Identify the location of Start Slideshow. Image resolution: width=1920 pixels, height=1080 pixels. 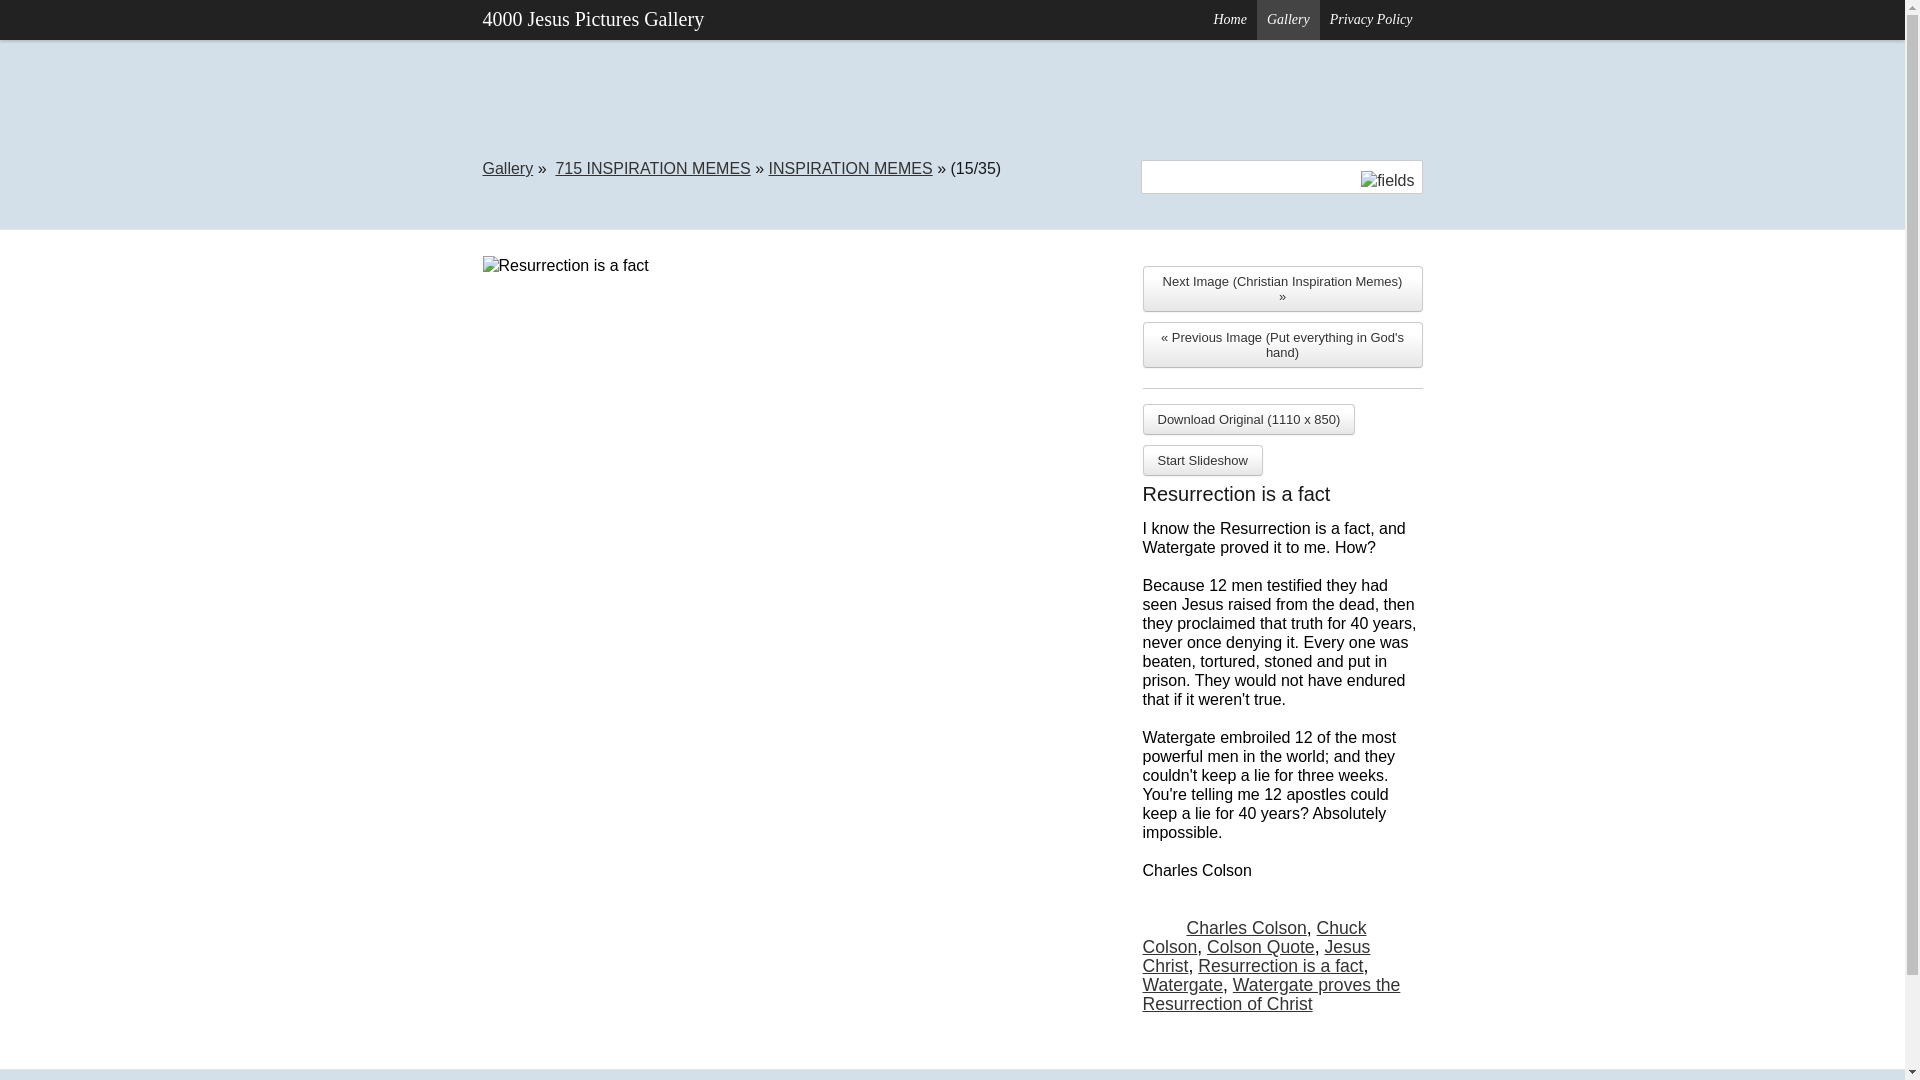
(1202, 460).